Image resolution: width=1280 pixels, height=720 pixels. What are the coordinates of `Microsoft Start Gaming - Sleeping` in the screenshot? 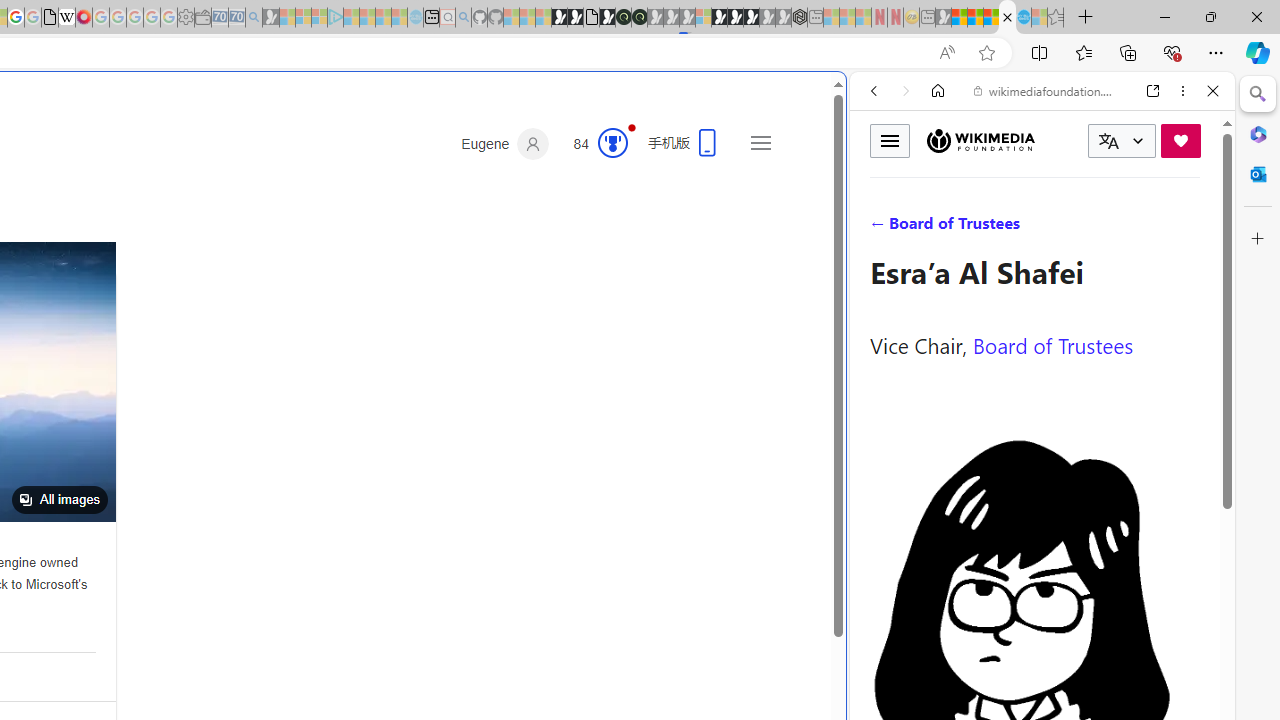 It's located at (270, 18).